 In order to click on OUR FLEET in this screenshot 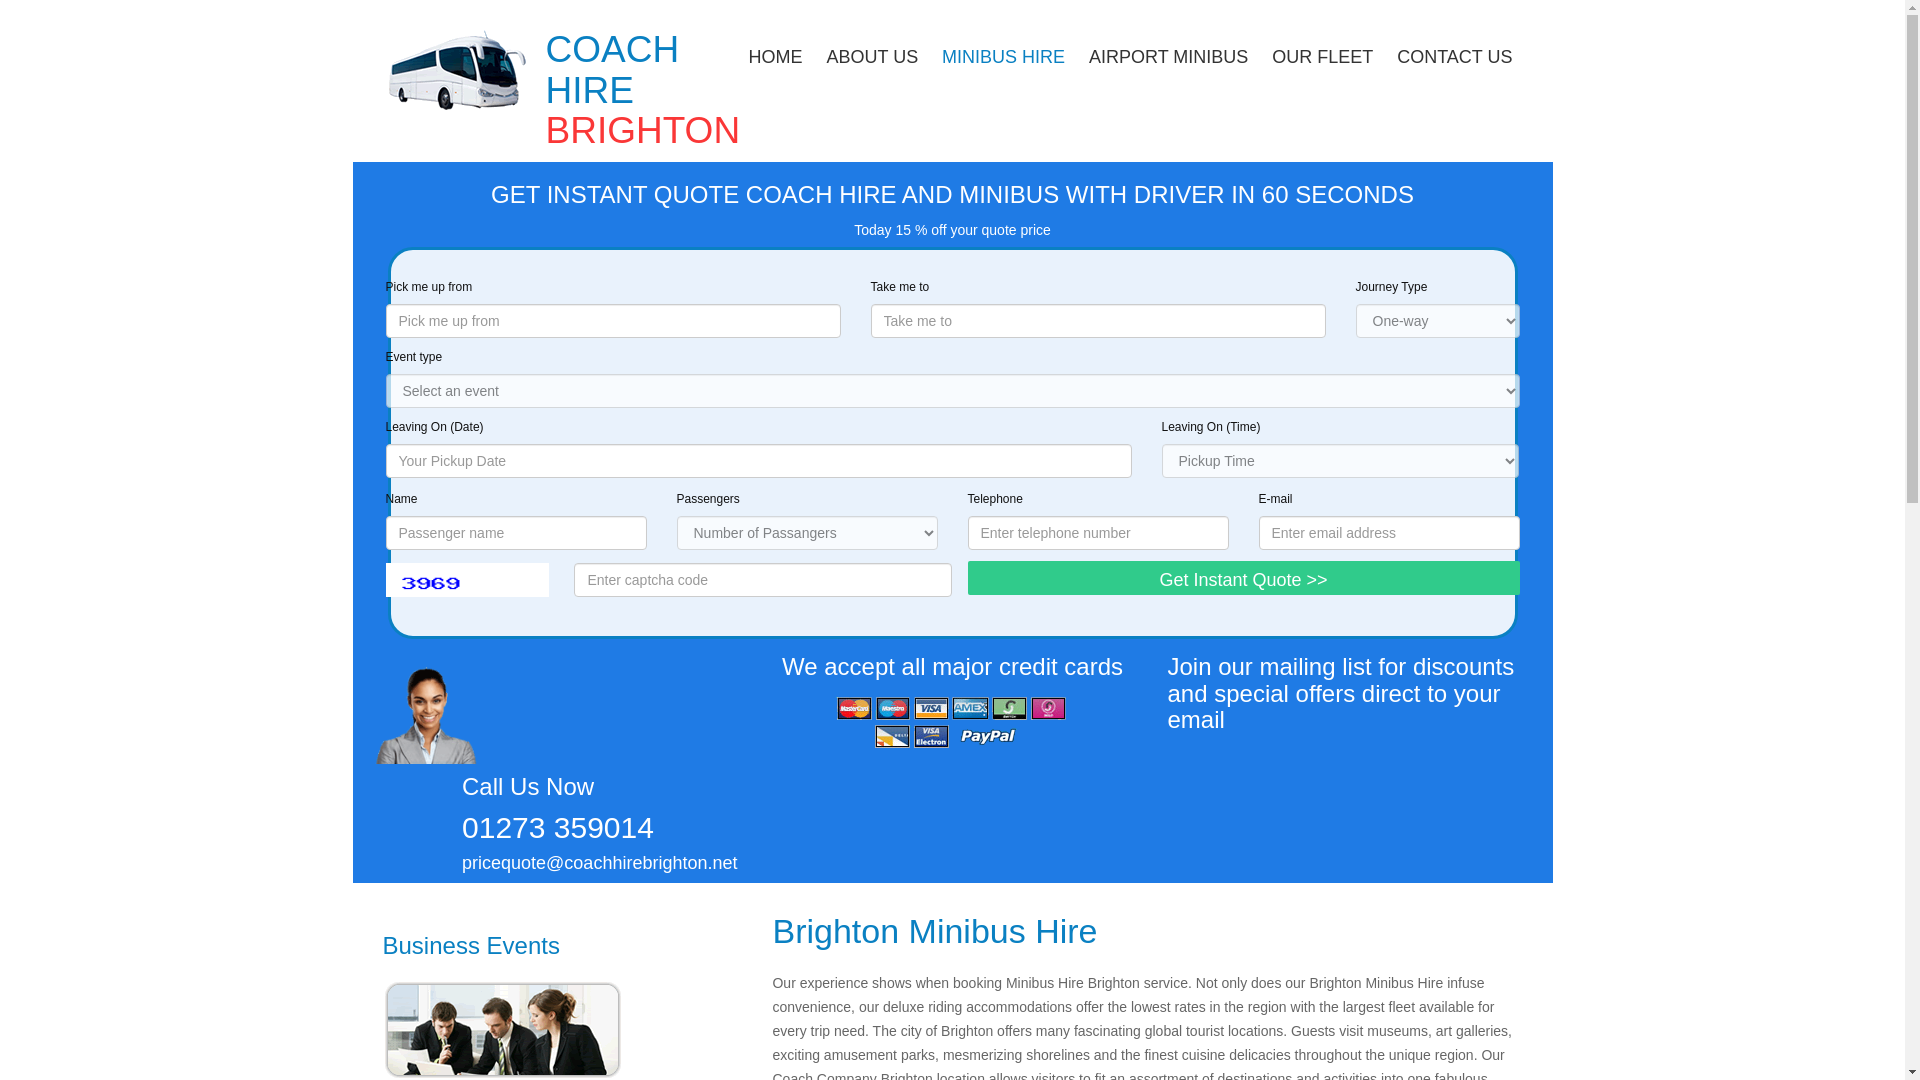, I will do `click(1322, 52)`.